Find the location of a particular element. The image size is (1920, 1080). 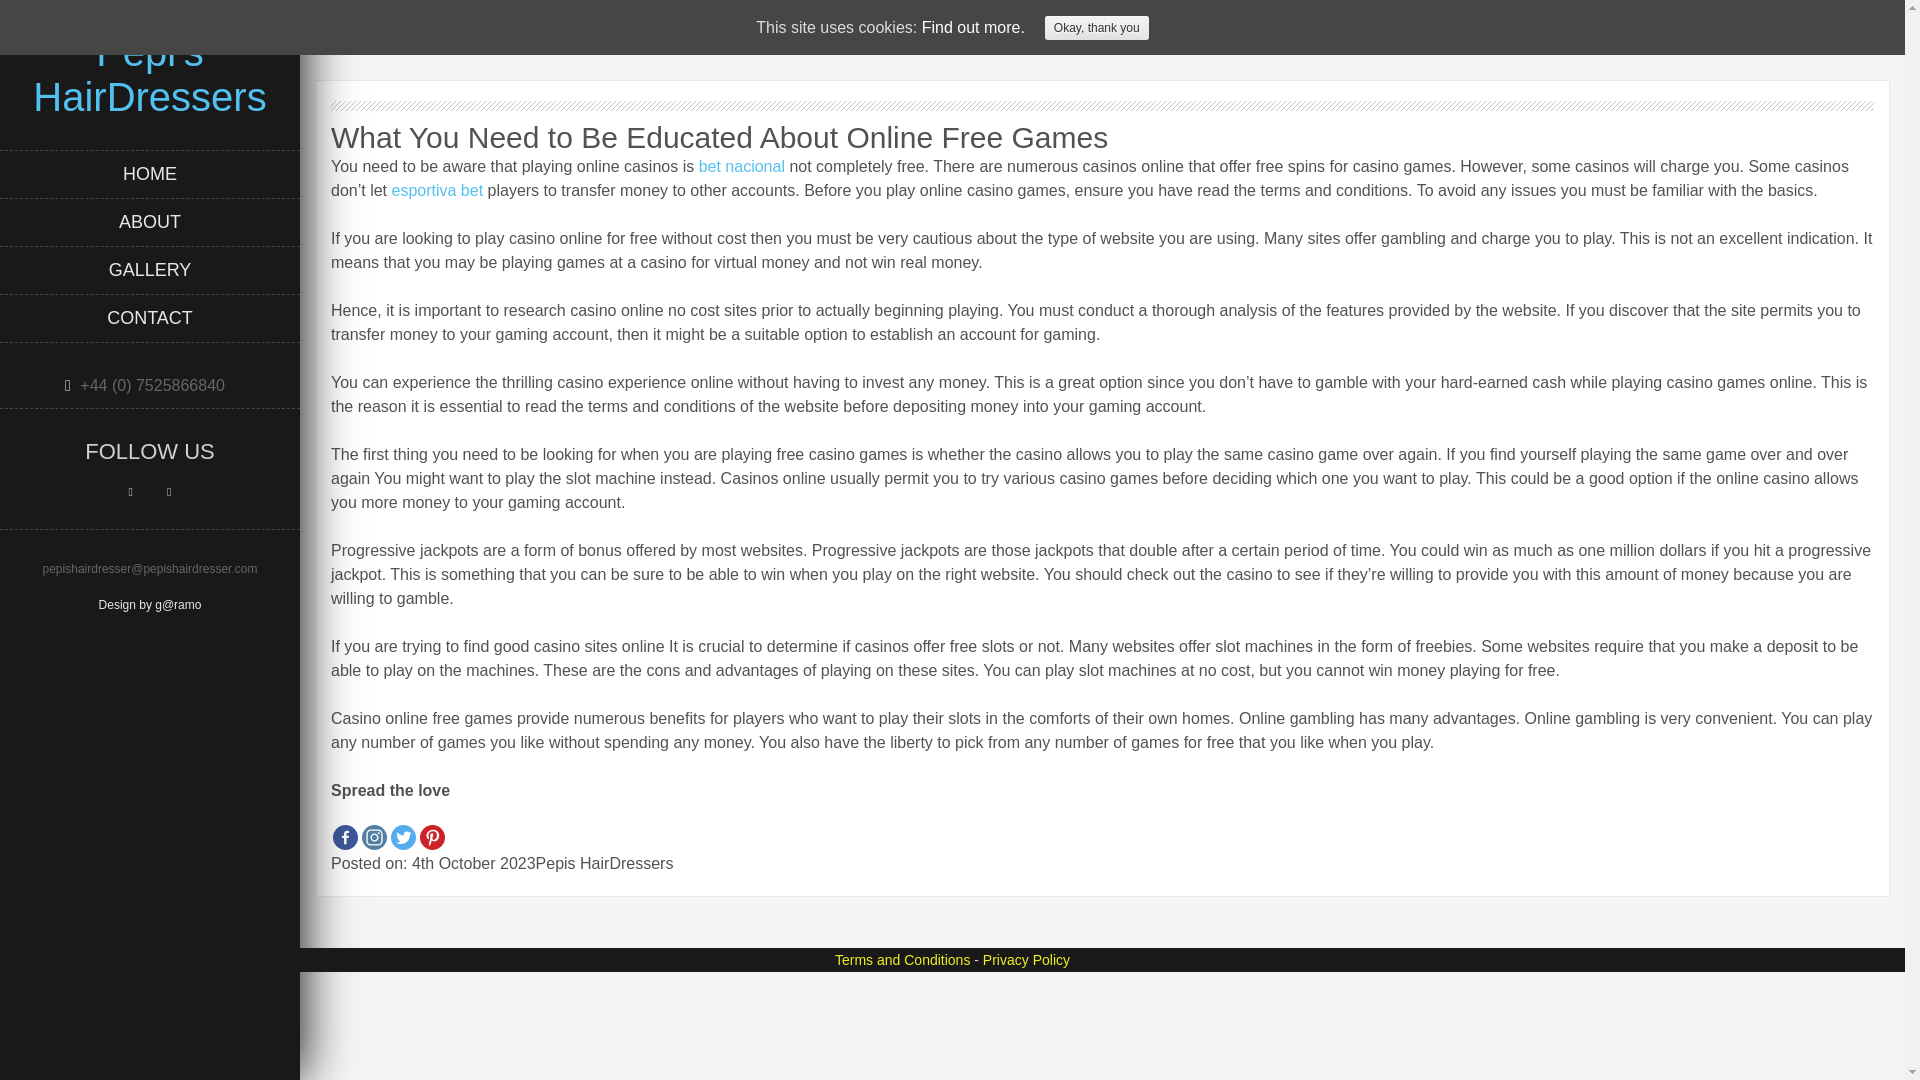

Instagram is located at coordinates (374, 837).